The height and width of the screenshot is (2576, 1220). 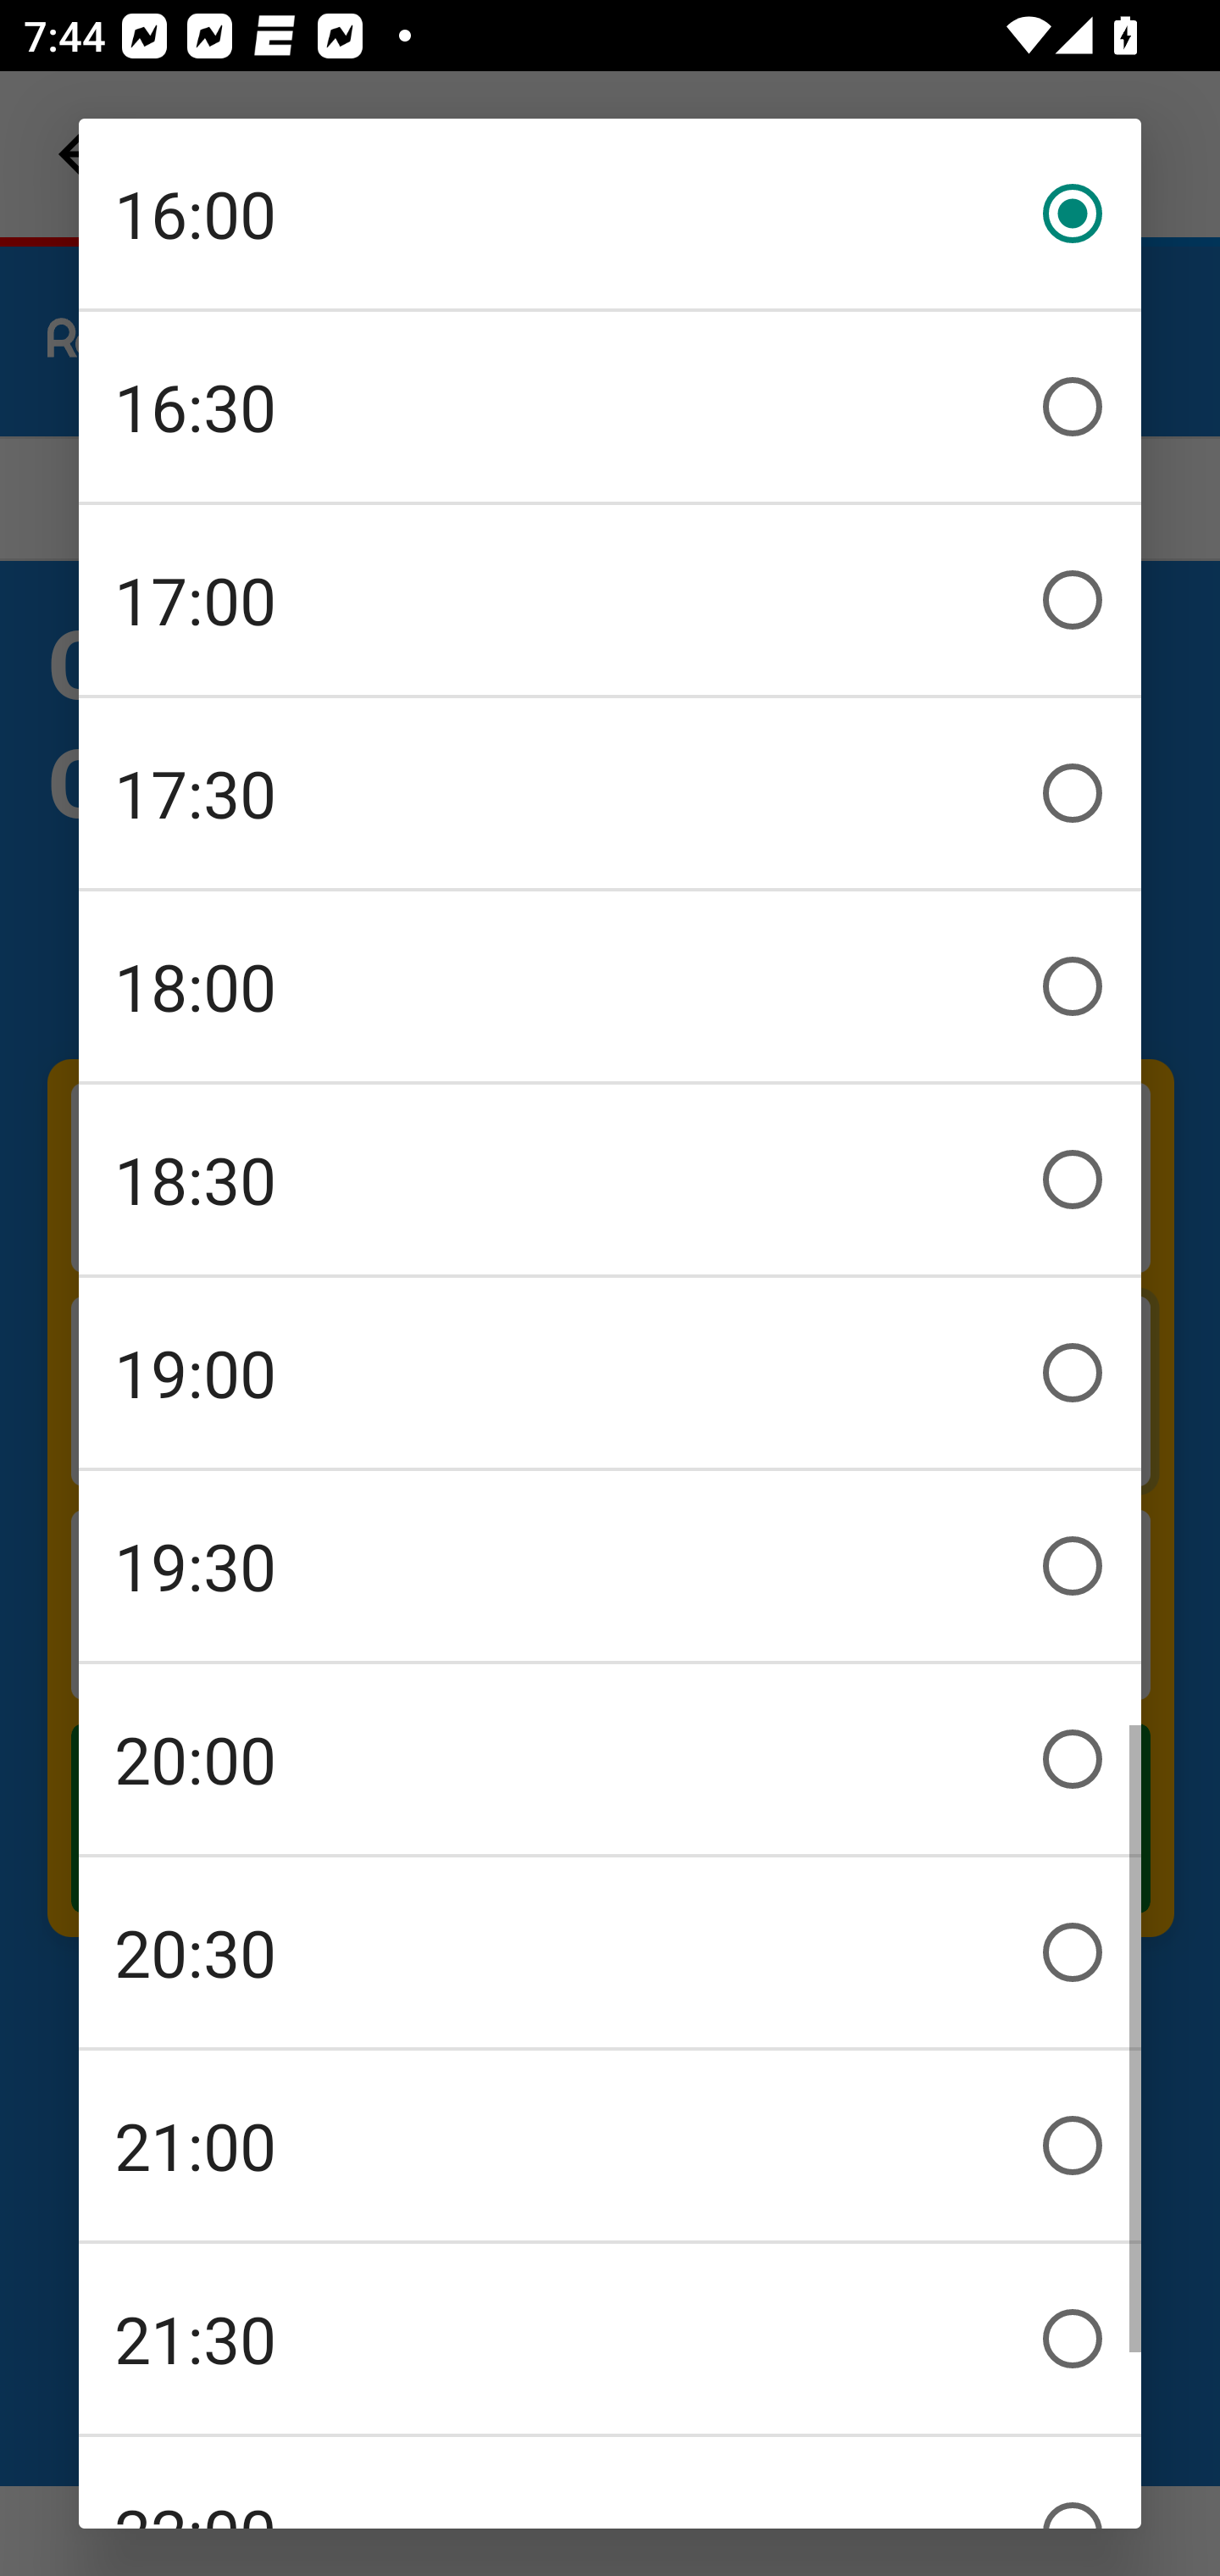 What do you see at coordinates (610, 1566) in the screenshot?
I see `19:30` at bounding box center [610, 1566].